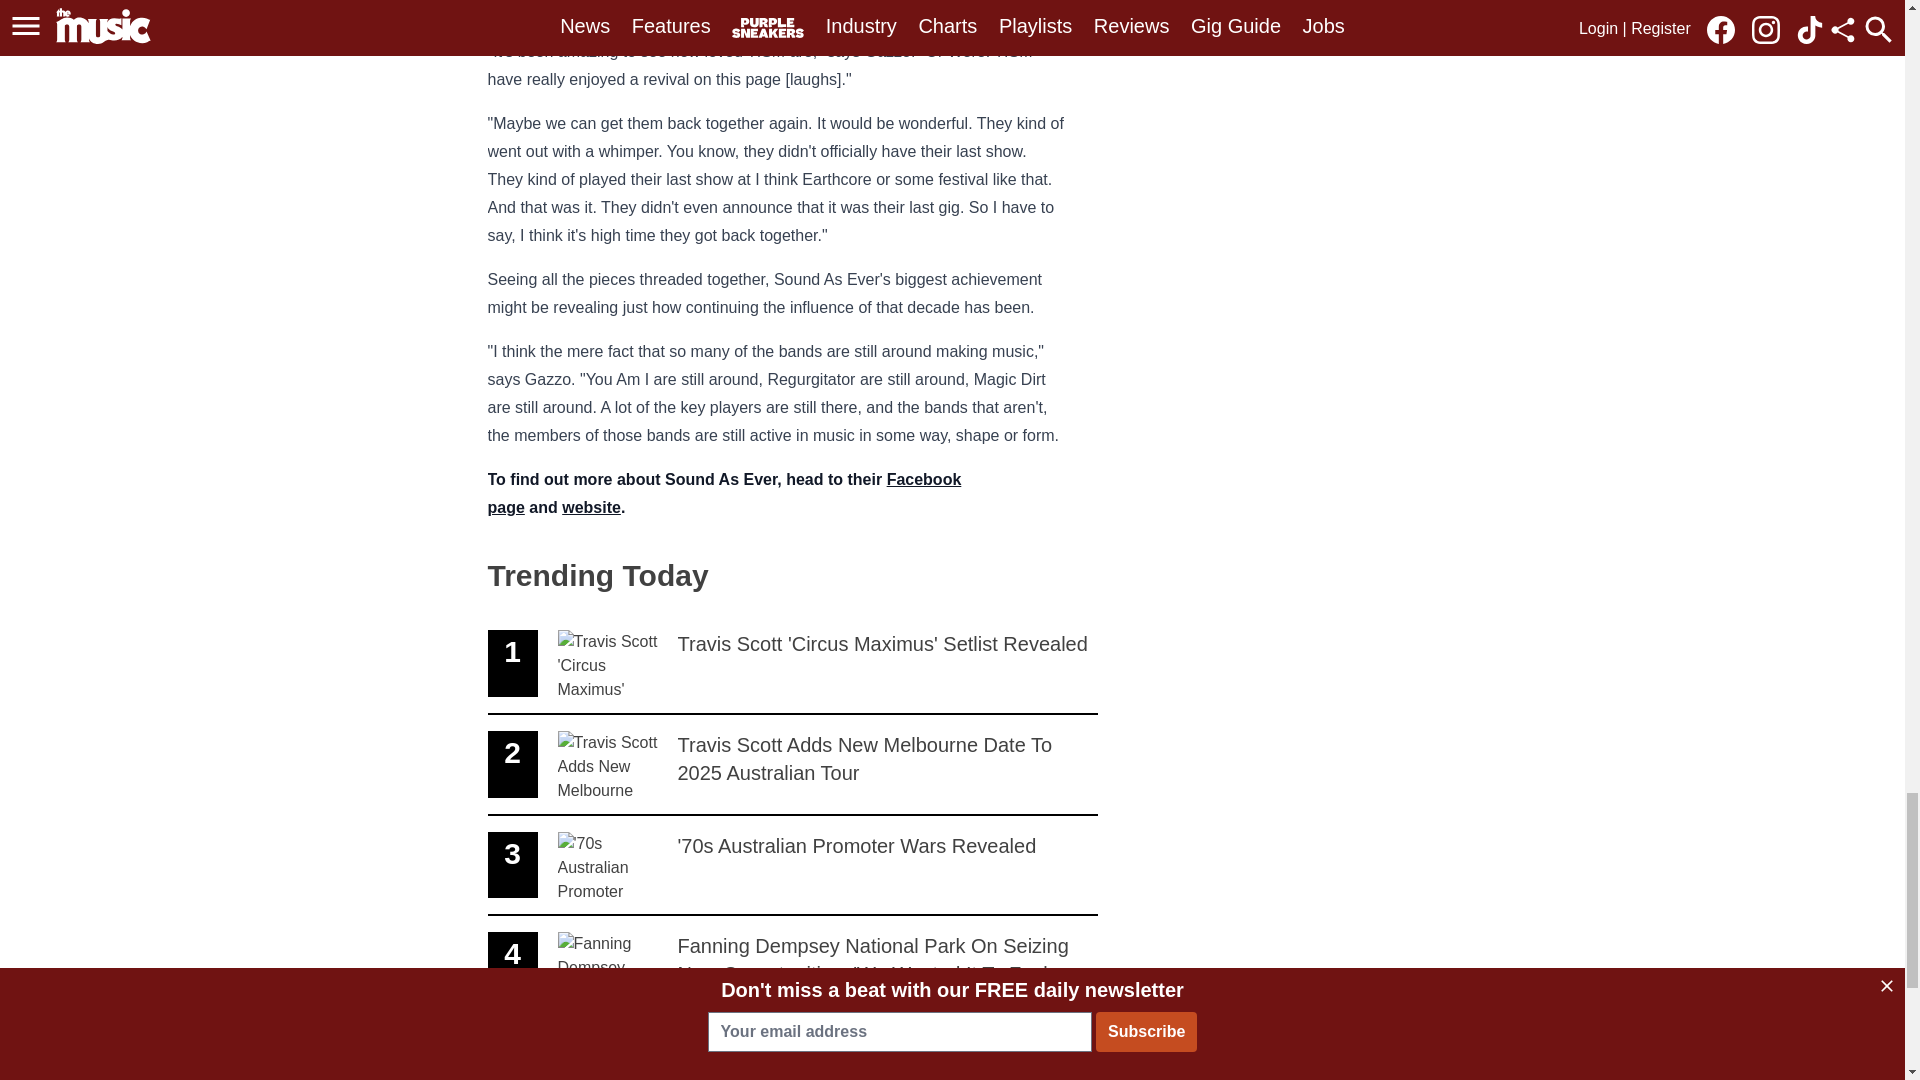 The width and height of the screenshot is (1920, 1080). I want to click on website, so click(591, 507).